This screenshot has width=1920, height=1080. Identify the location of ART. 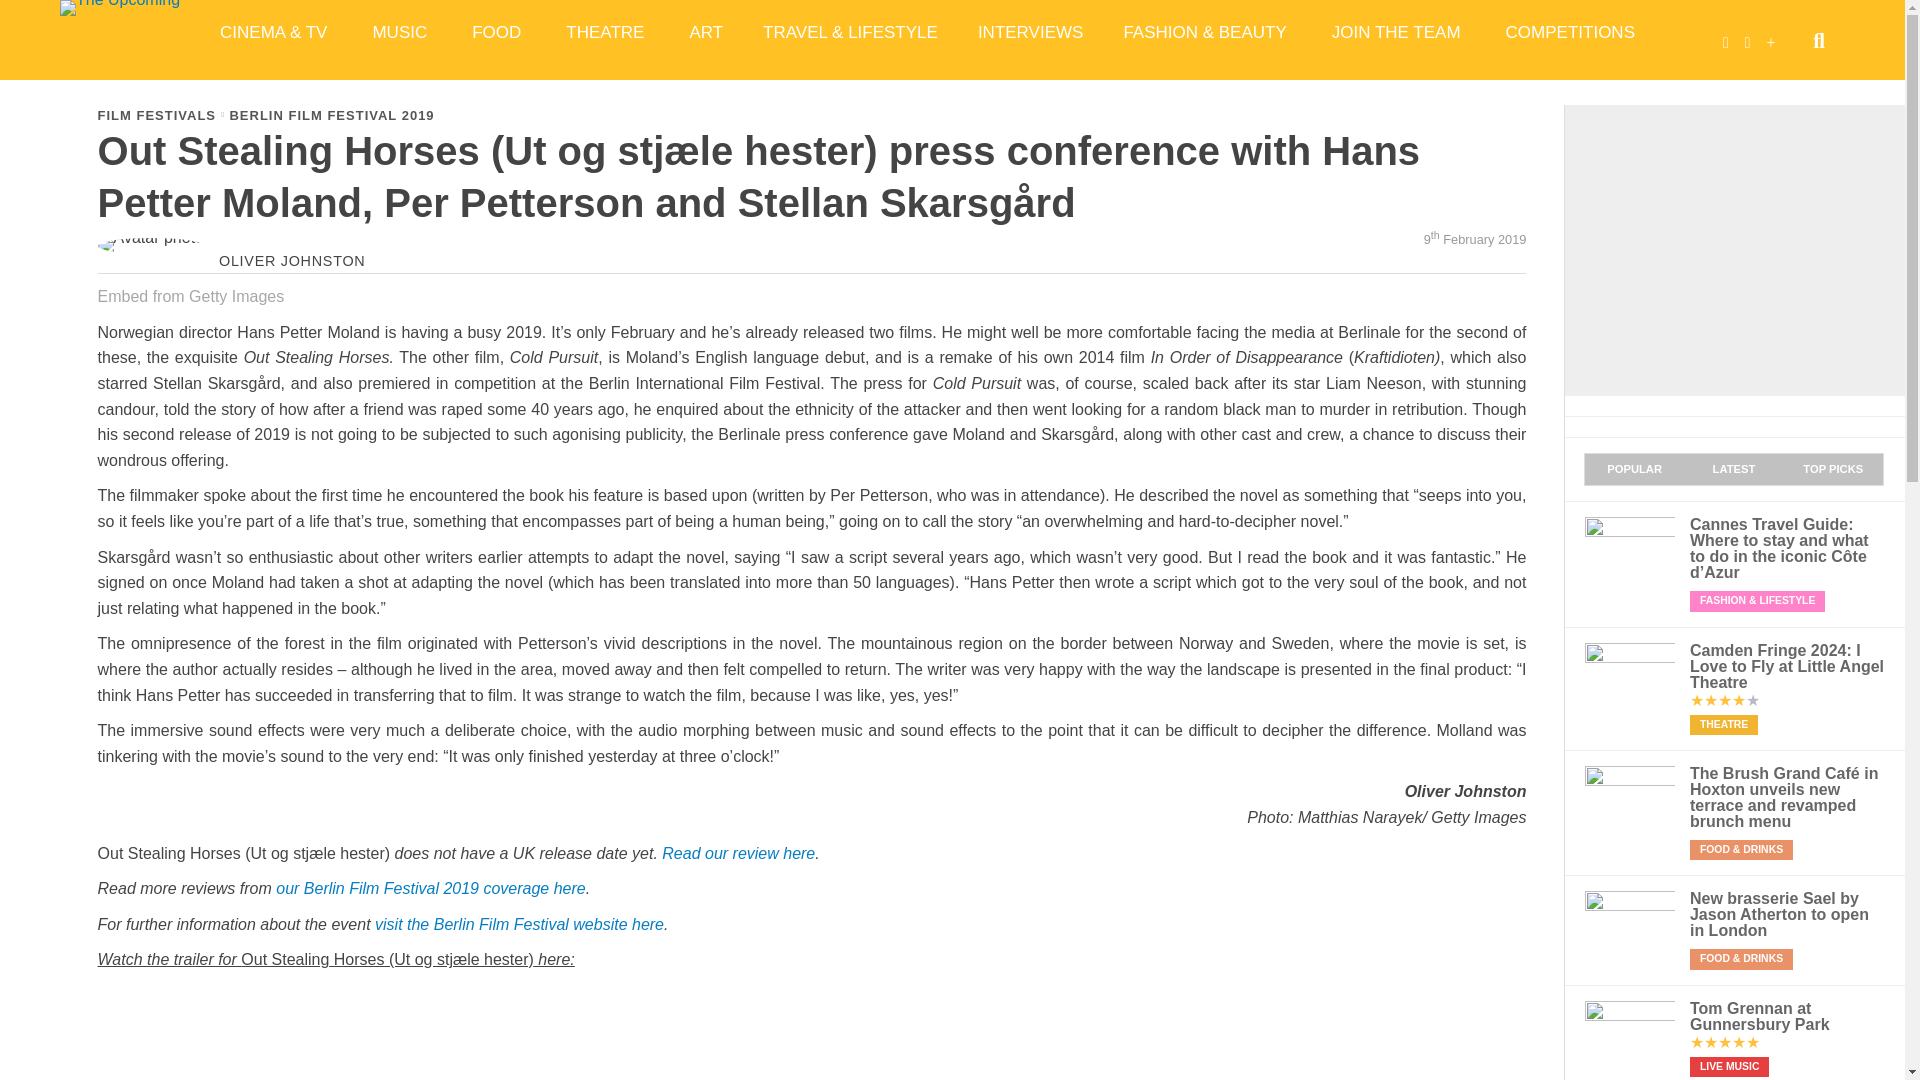
(706, 32).